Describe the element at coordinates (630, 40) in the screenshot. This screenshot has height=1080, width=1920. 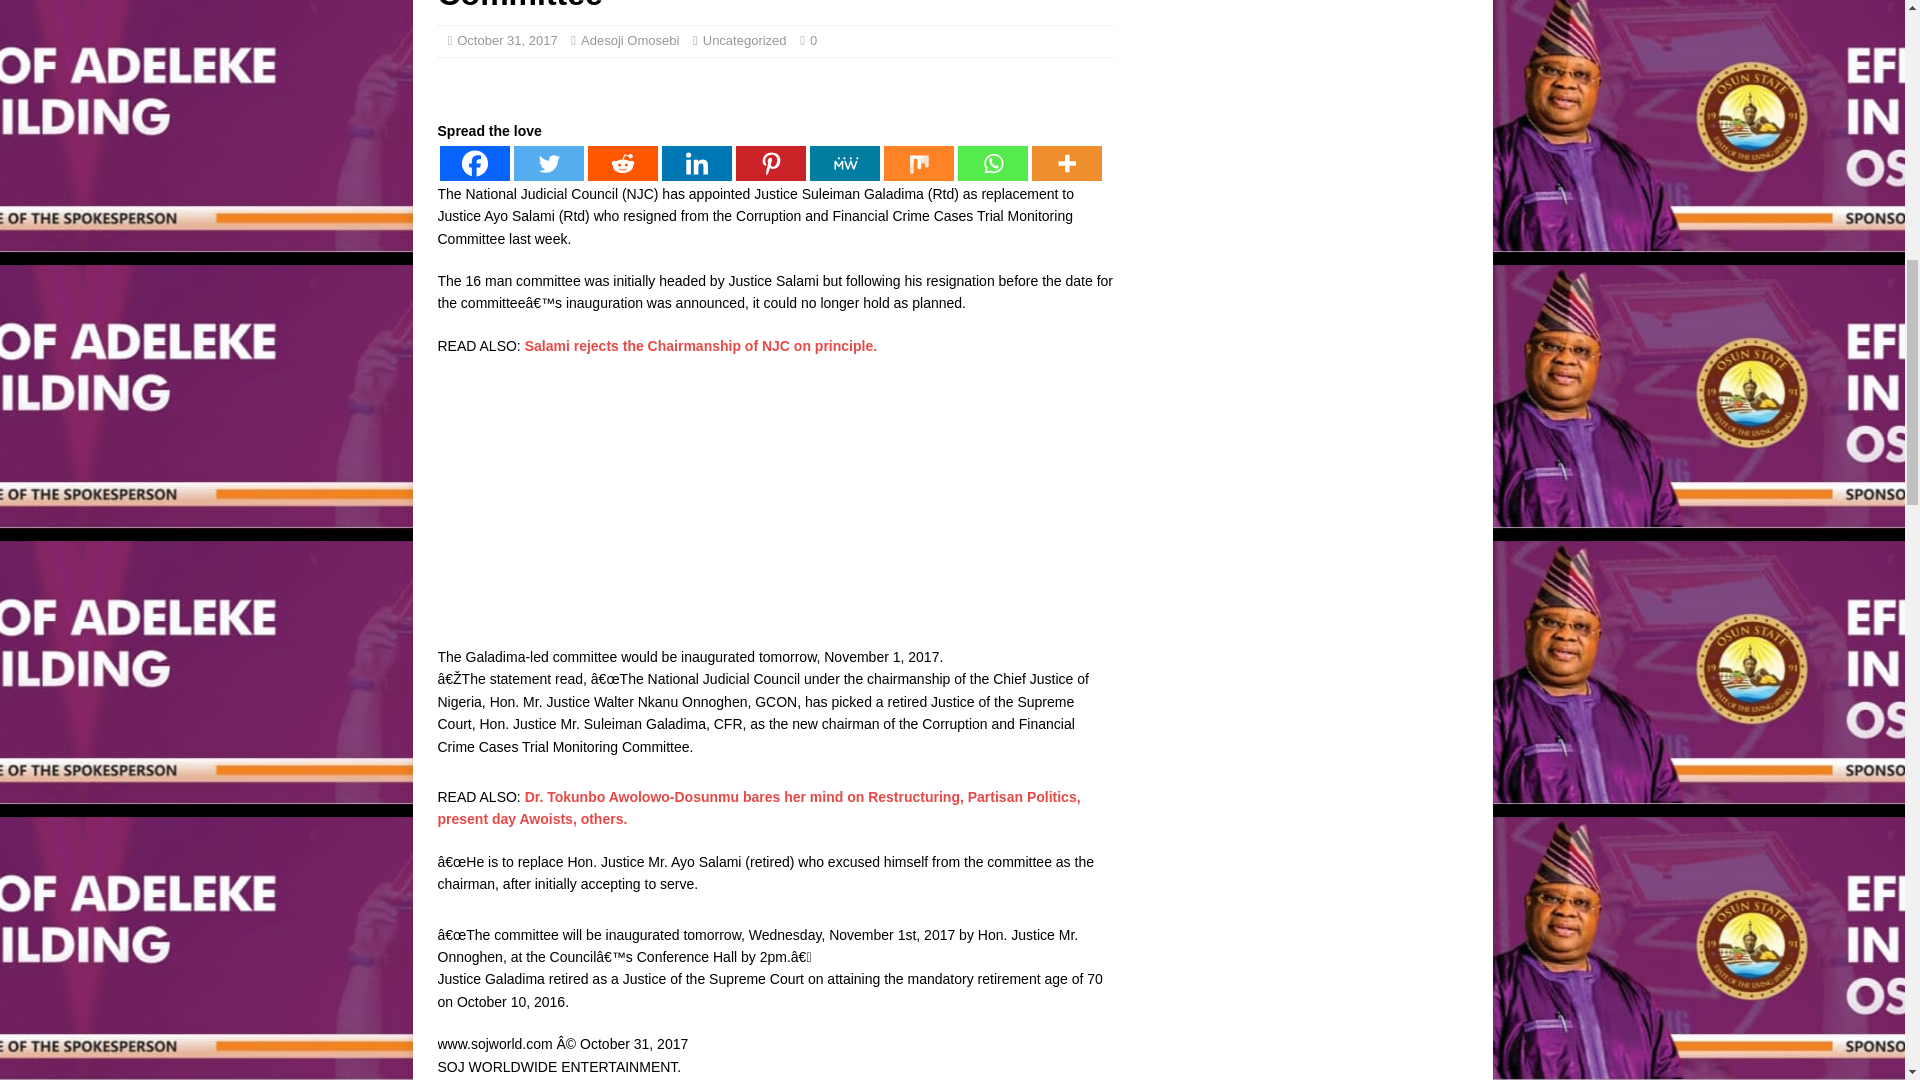
I see `Adesoji Omosebi` at that location.